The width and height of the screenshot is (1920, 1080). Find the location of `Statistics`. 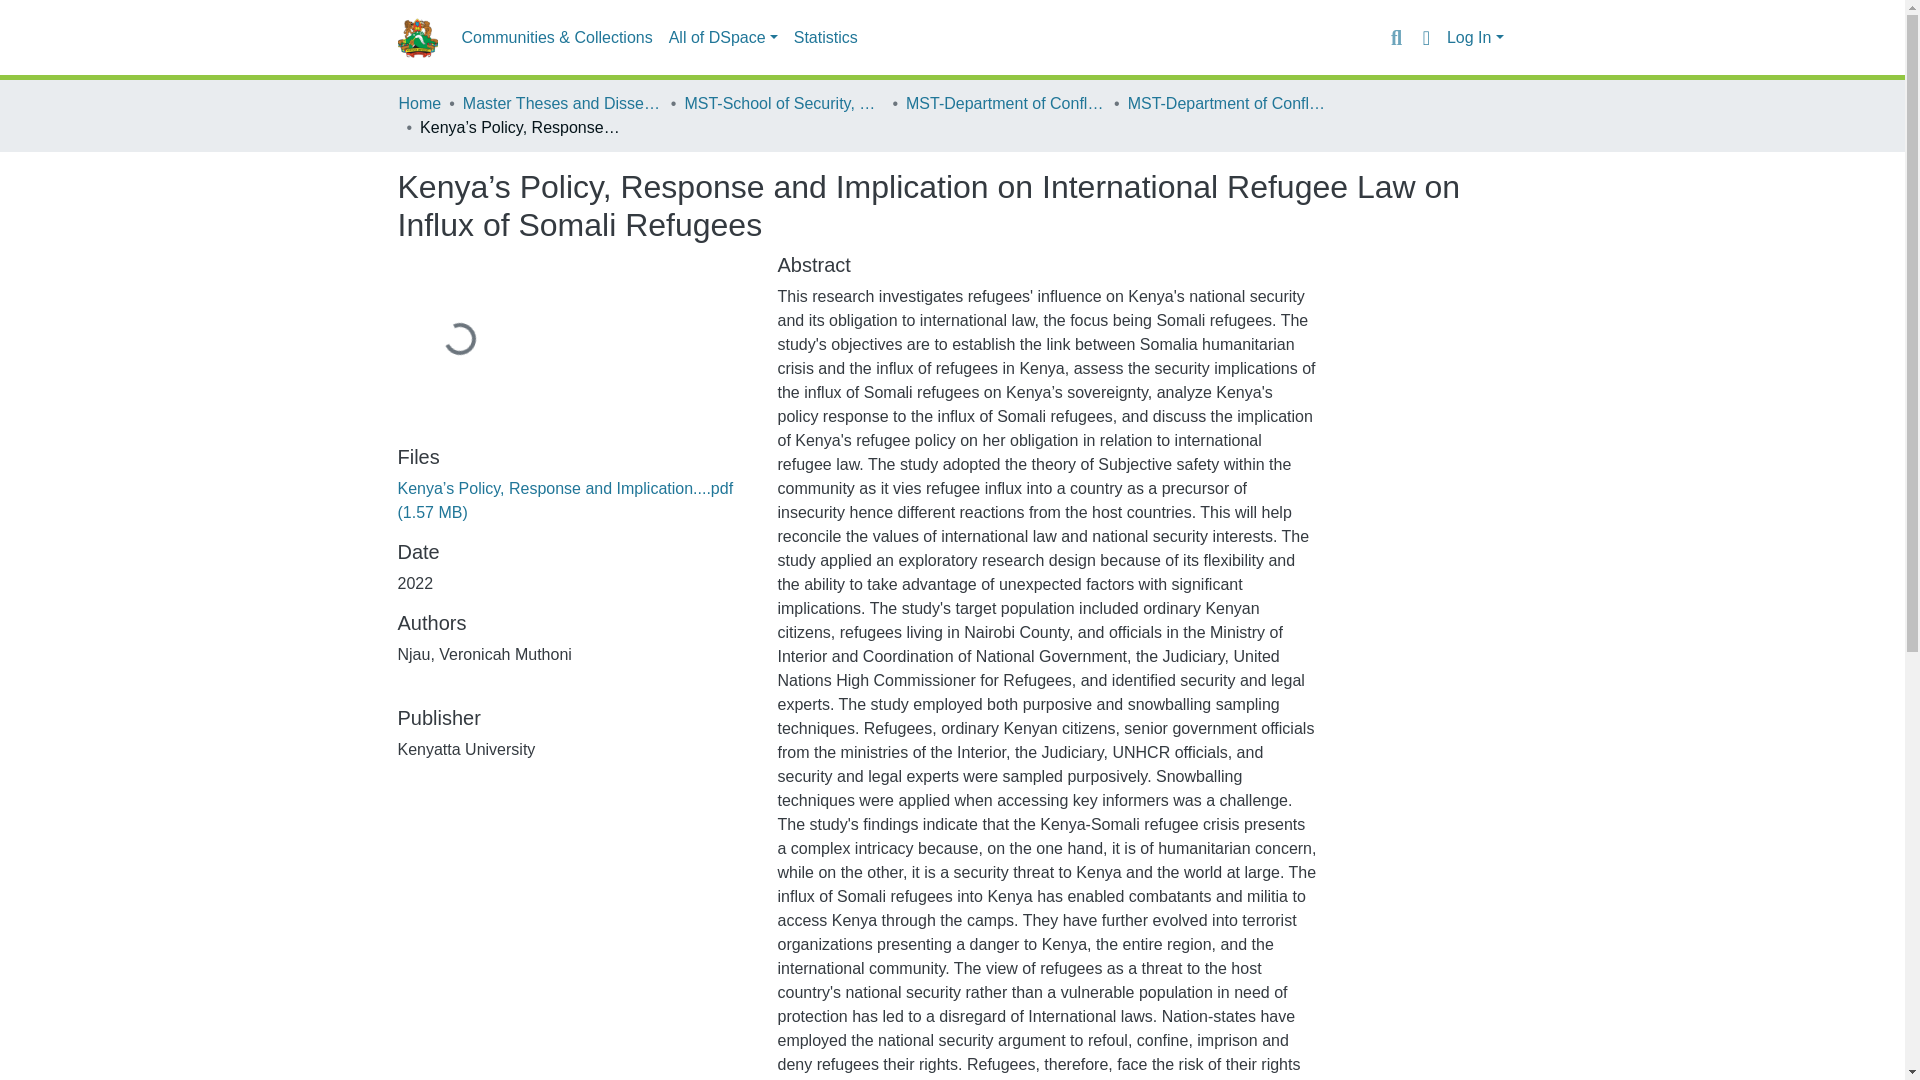

Statistics is located at coordinates (825, 38).